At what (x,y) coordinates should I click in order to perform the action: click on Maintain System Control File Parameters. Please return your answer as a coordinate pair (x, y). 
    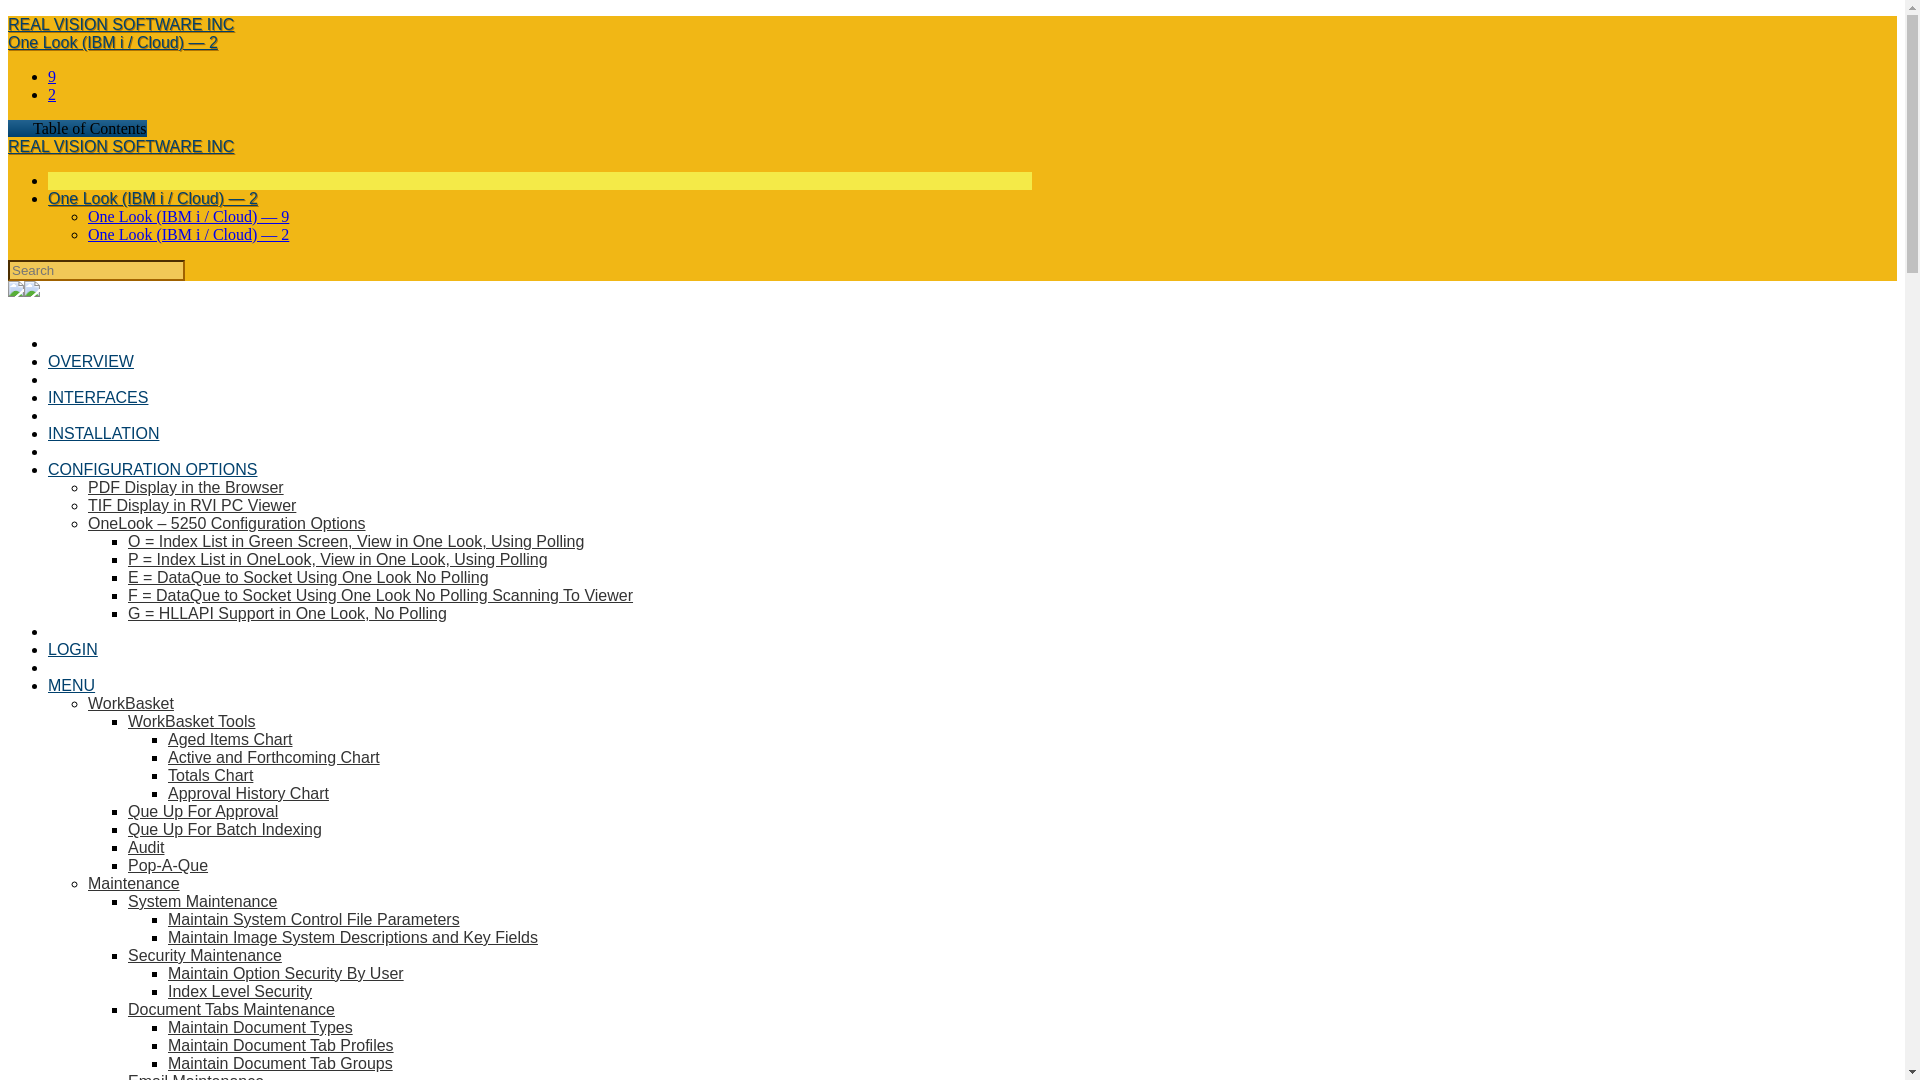
    Looking at the image, I should click on (314, 919).